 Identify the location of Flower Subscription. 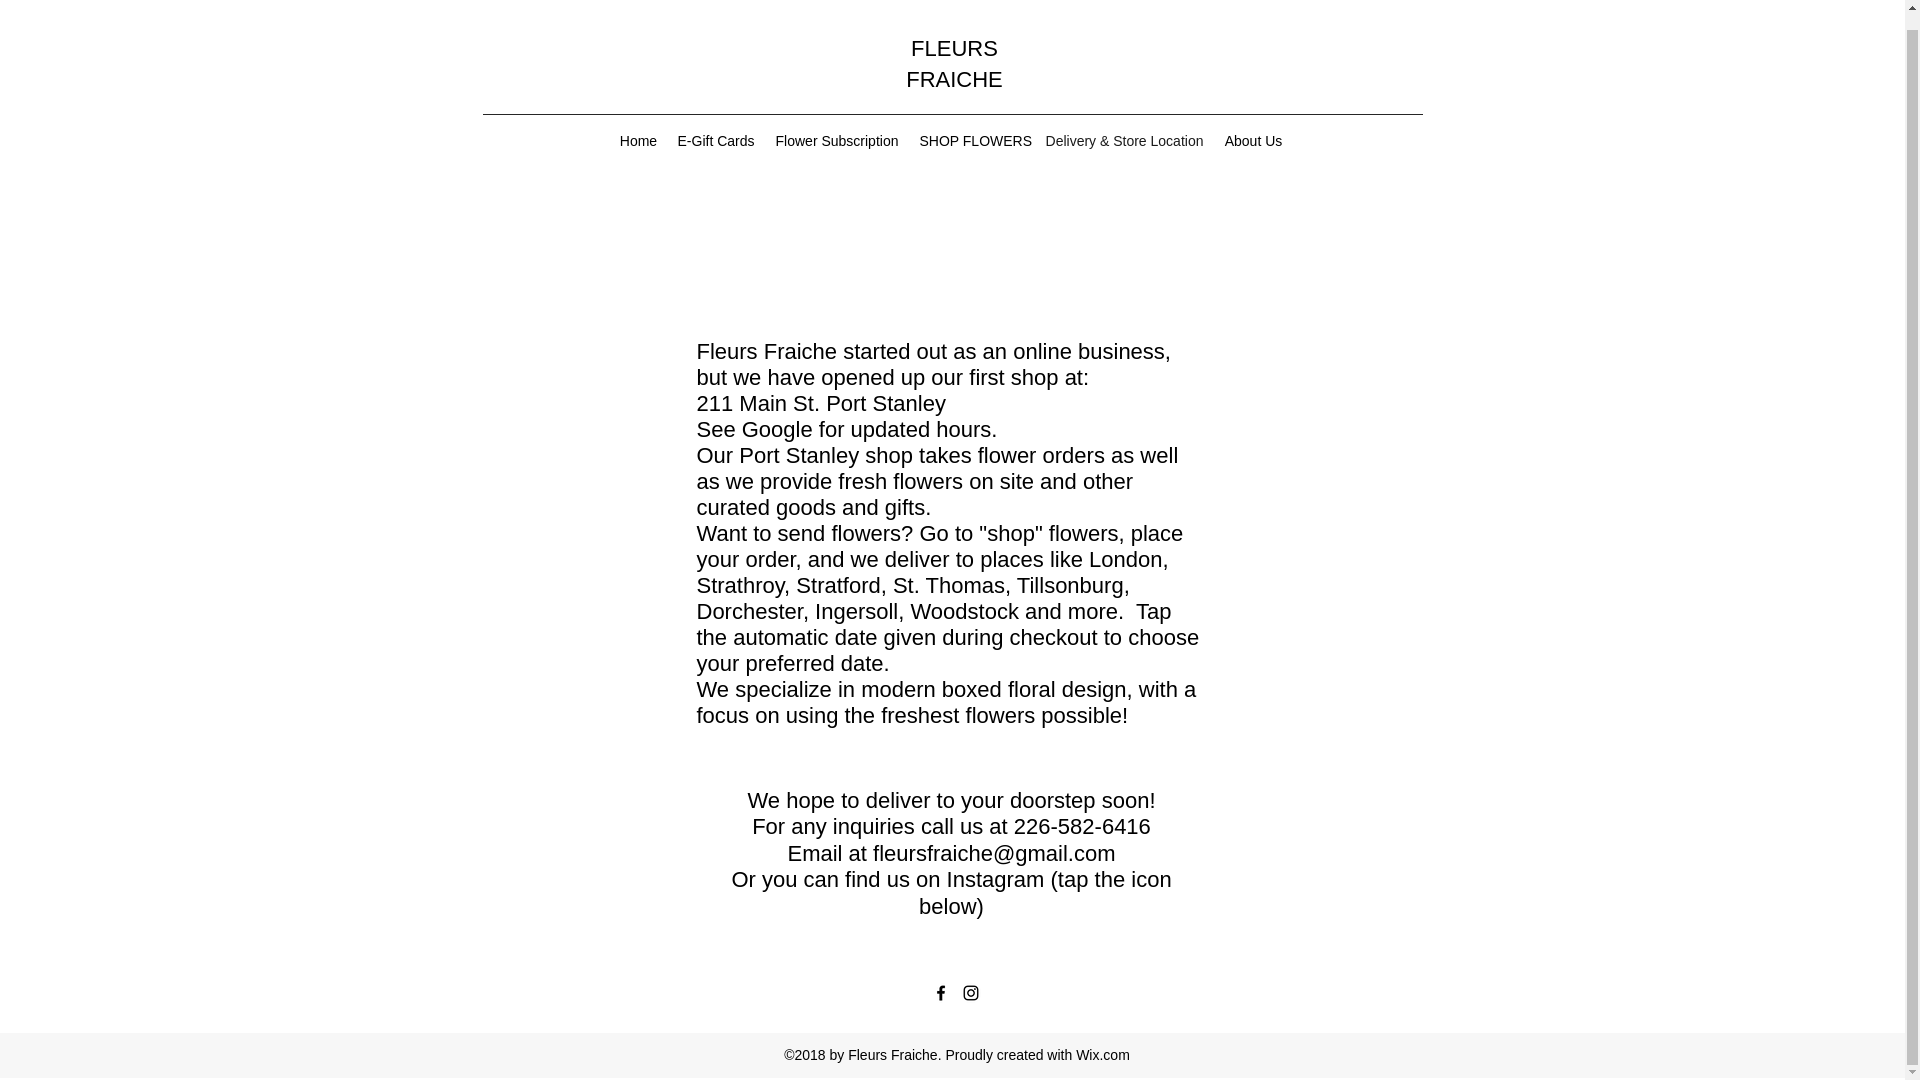
(836, 140).